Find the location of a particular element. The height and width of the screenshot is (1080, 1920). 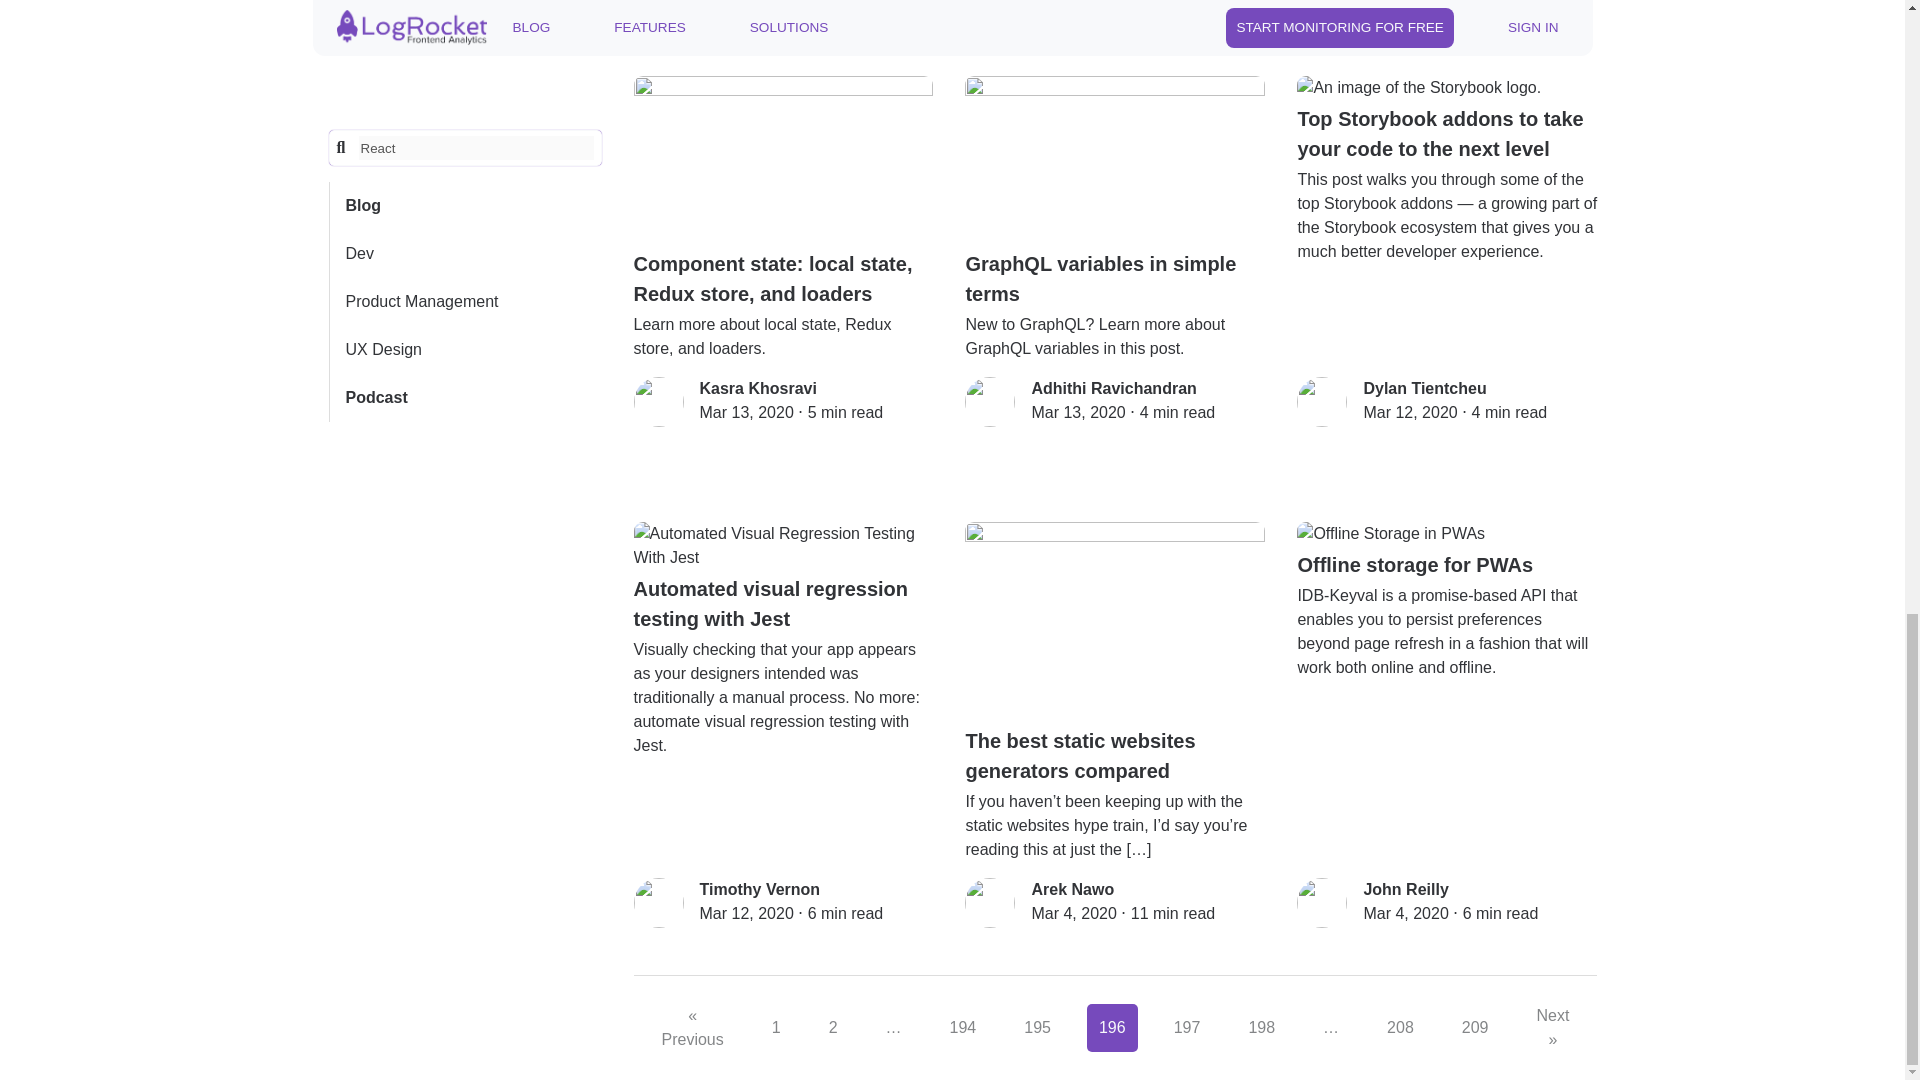

Component state: local state, Redux store, and loaders is located at coordinates (783, 192).